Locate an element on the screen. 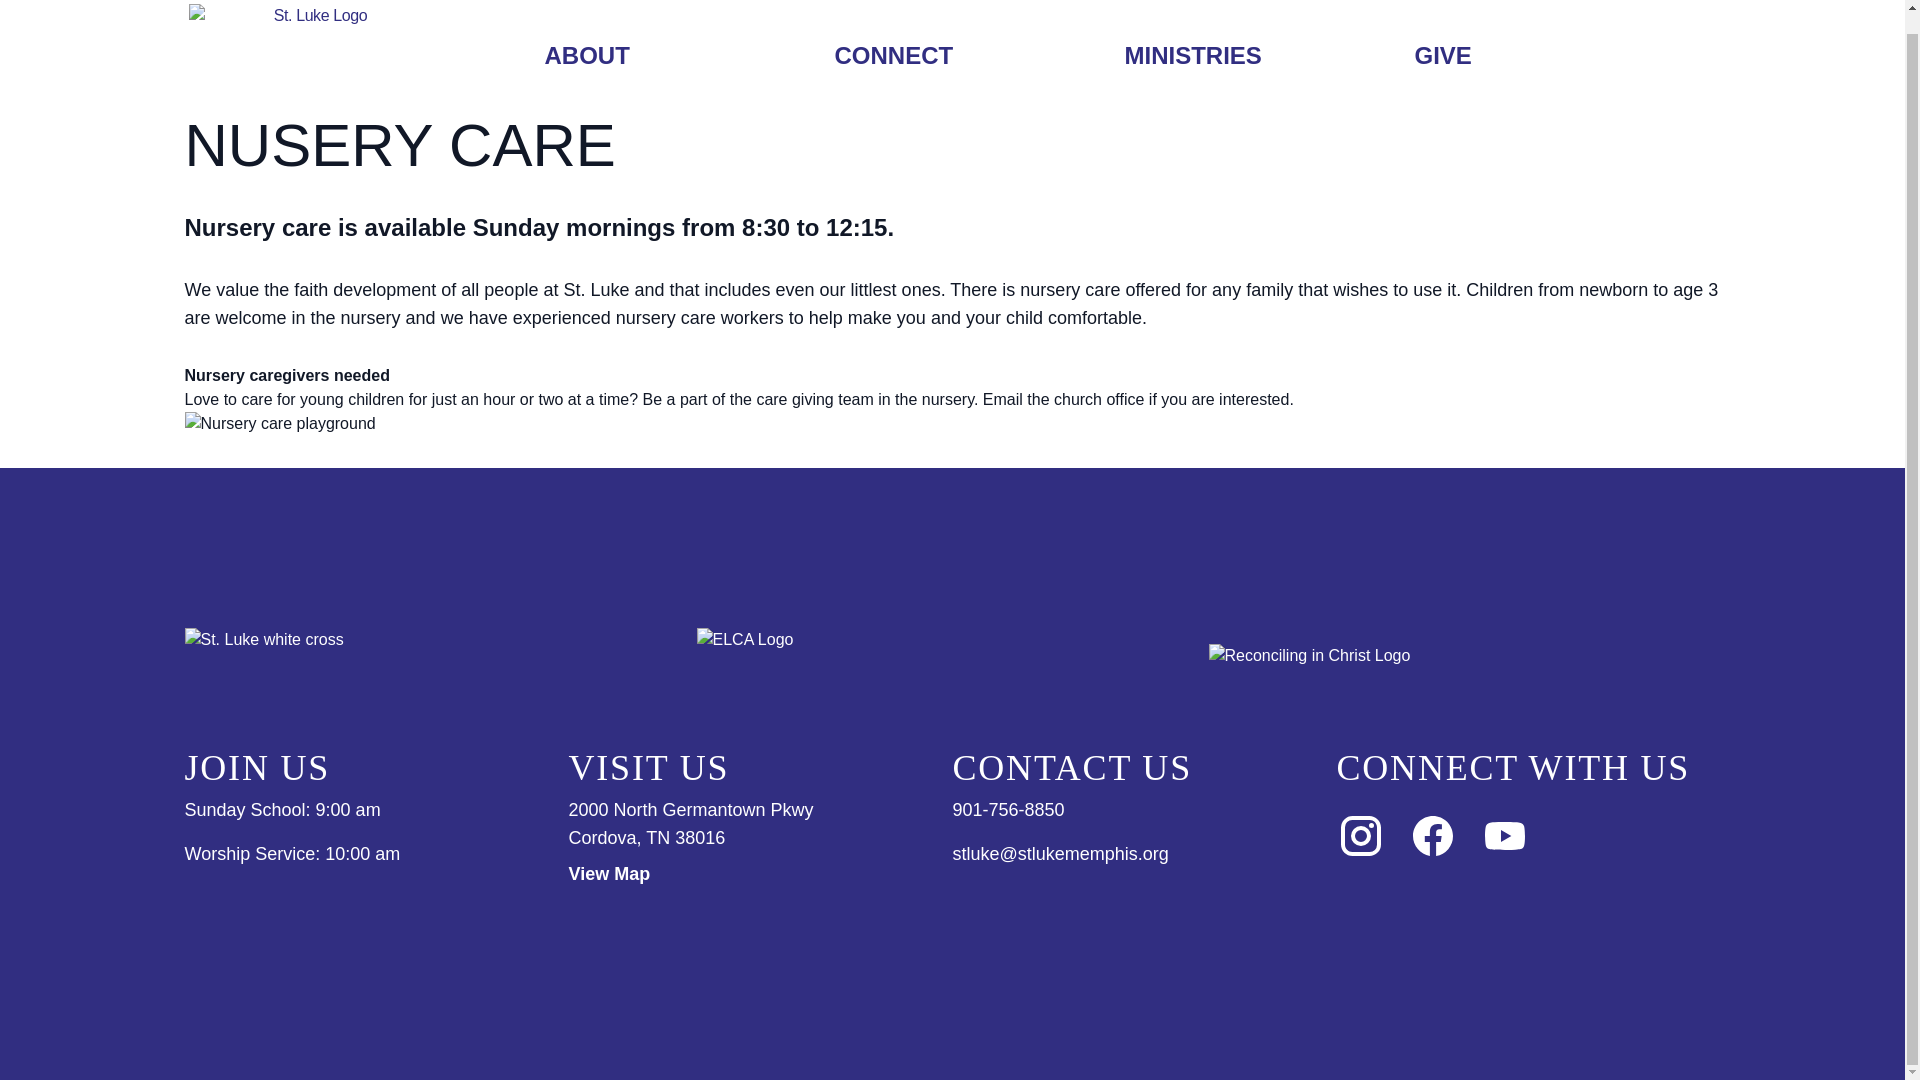 The image size is (1920, 1080). 901-756-8850 is located at coordinates (1008, 810).